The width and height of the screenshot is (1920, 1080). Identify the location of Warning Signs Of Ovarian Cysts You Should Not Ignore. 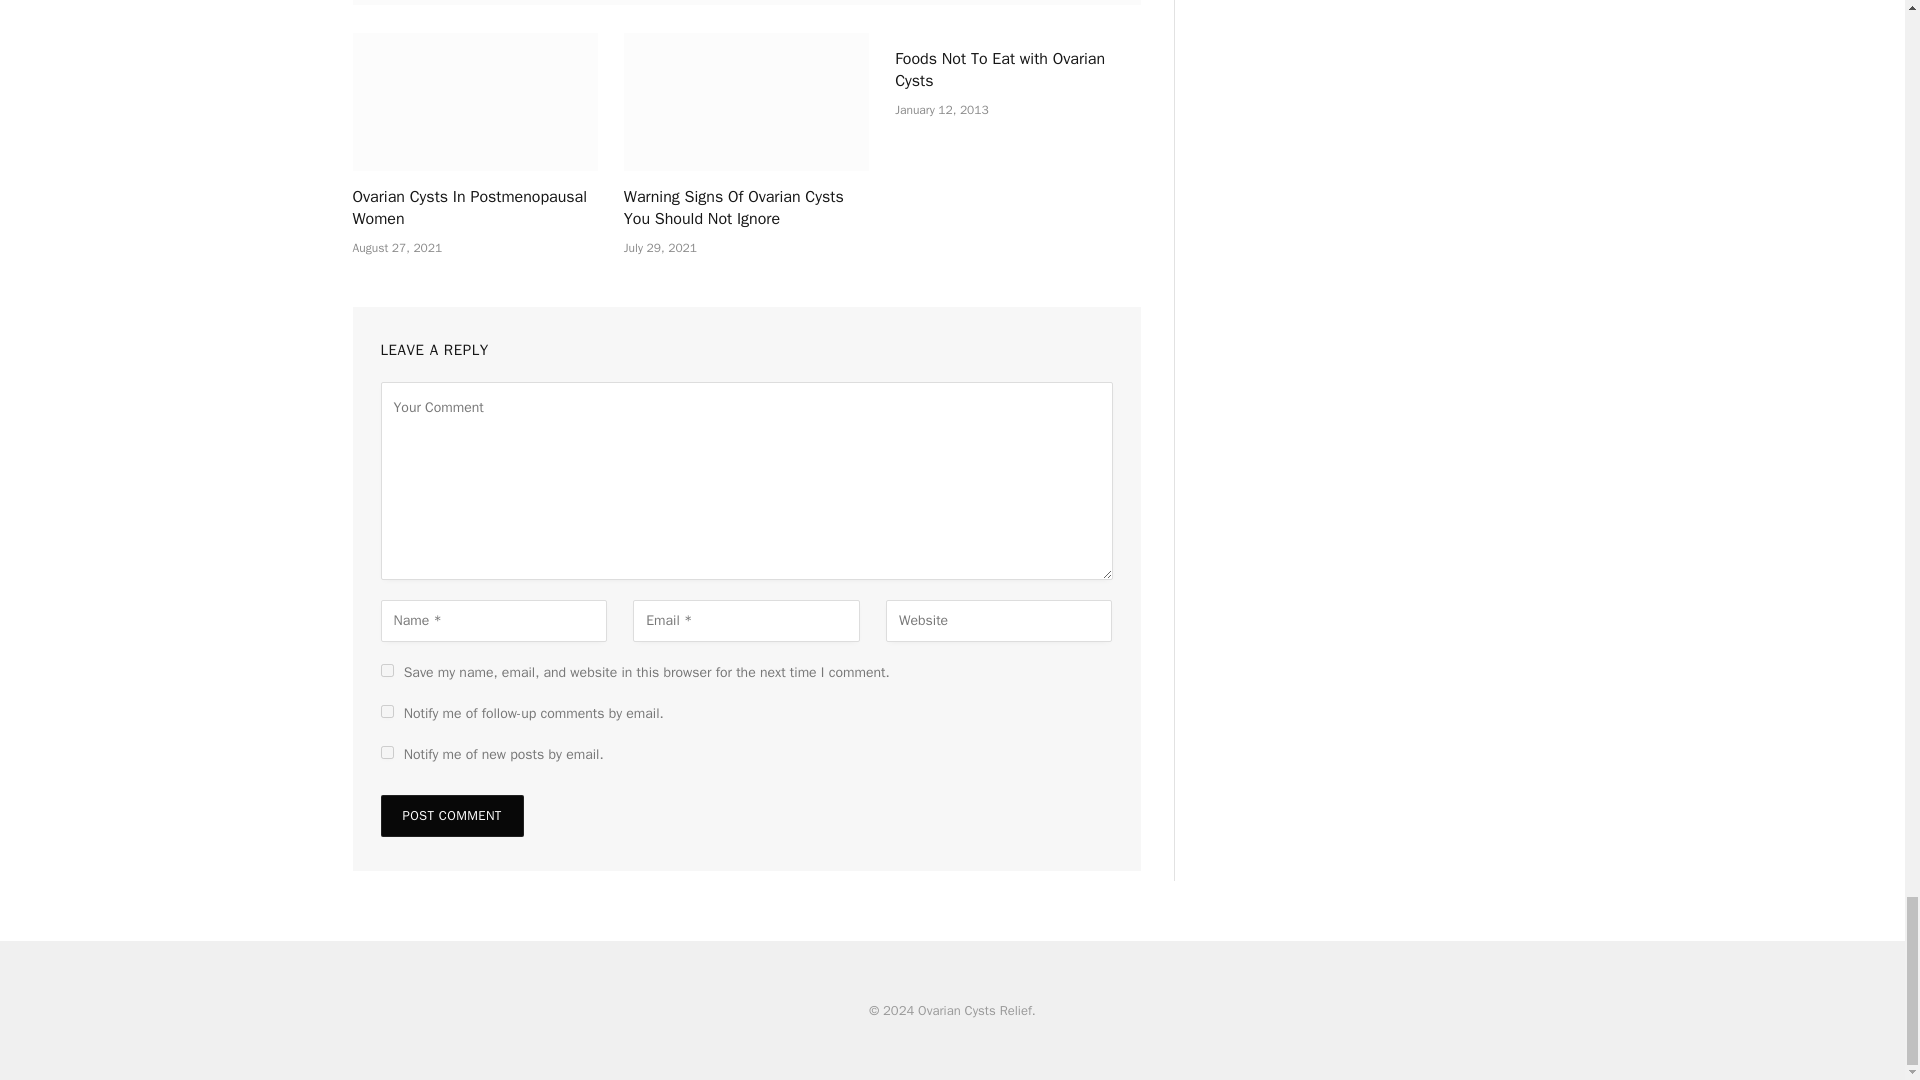
(746, 102).